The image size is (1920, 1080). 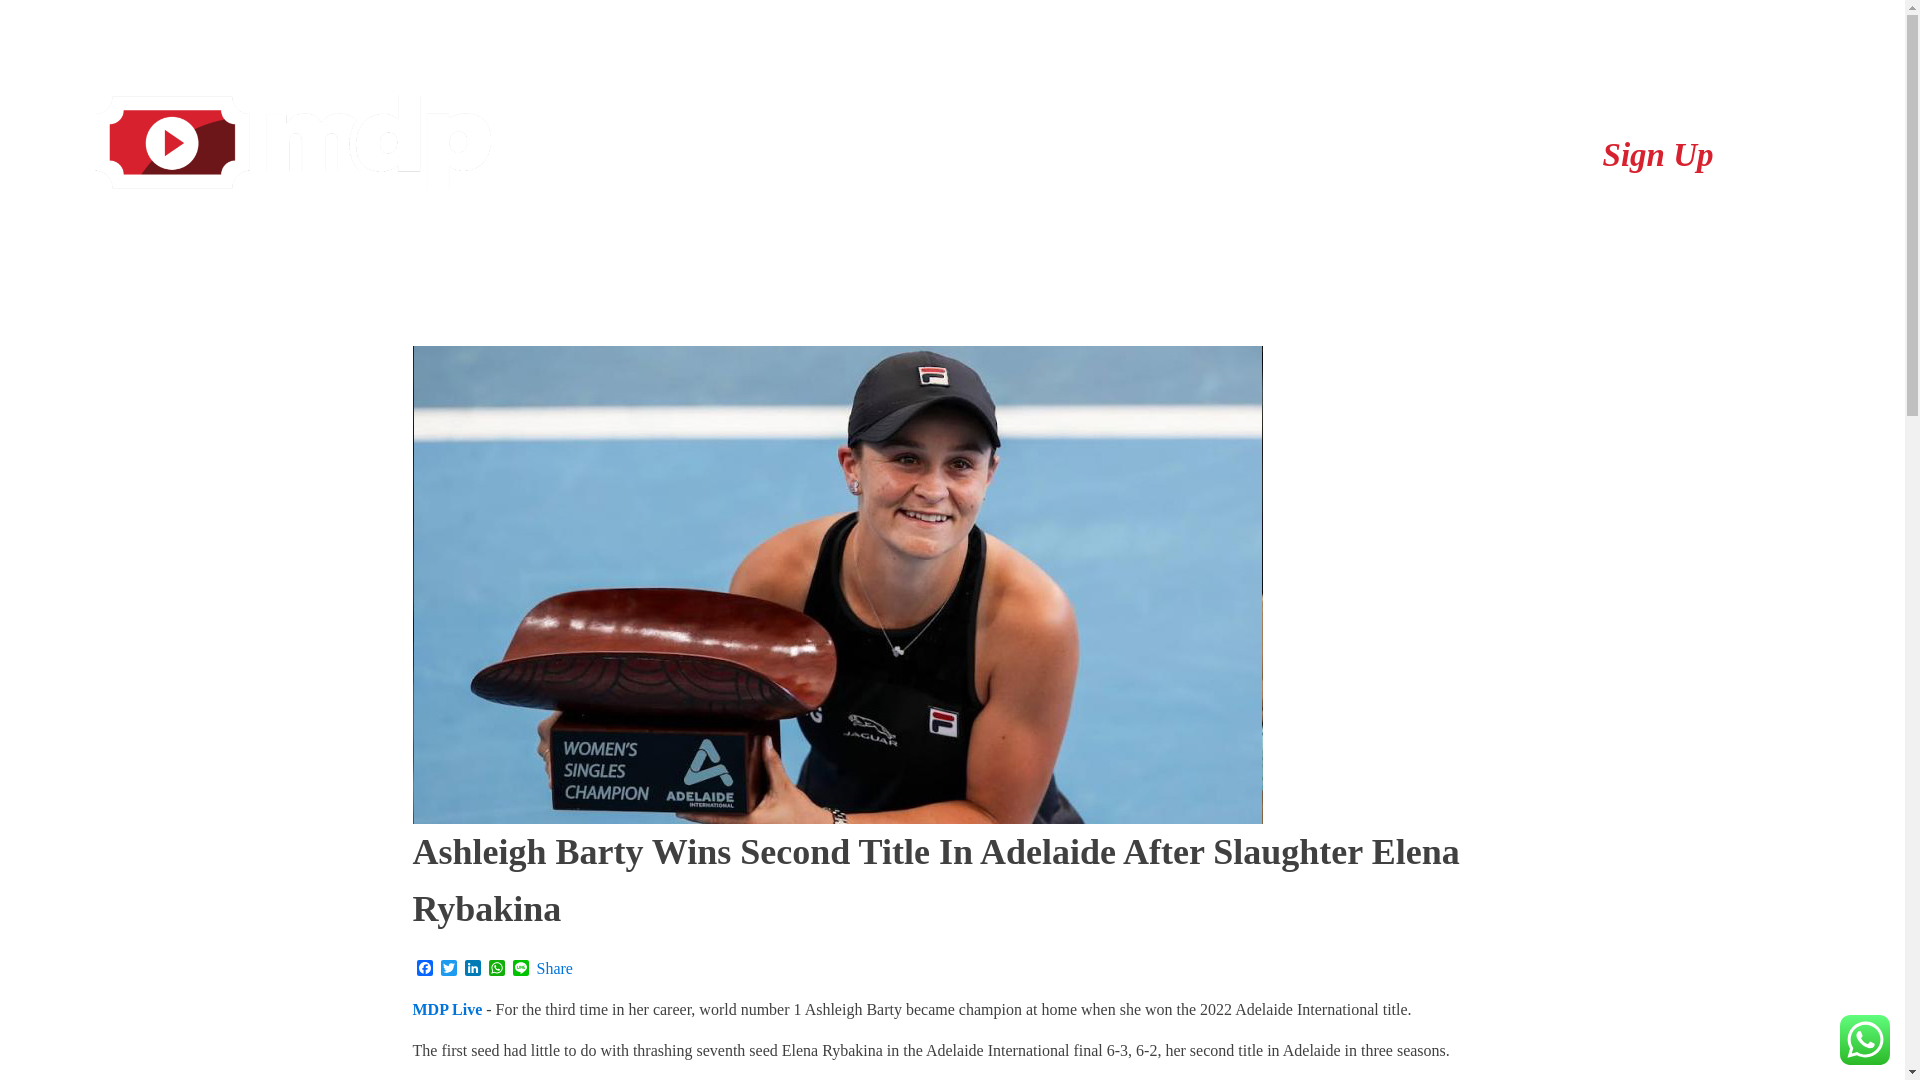 I want to click on LinkedIn, so click(x=472, y=969).